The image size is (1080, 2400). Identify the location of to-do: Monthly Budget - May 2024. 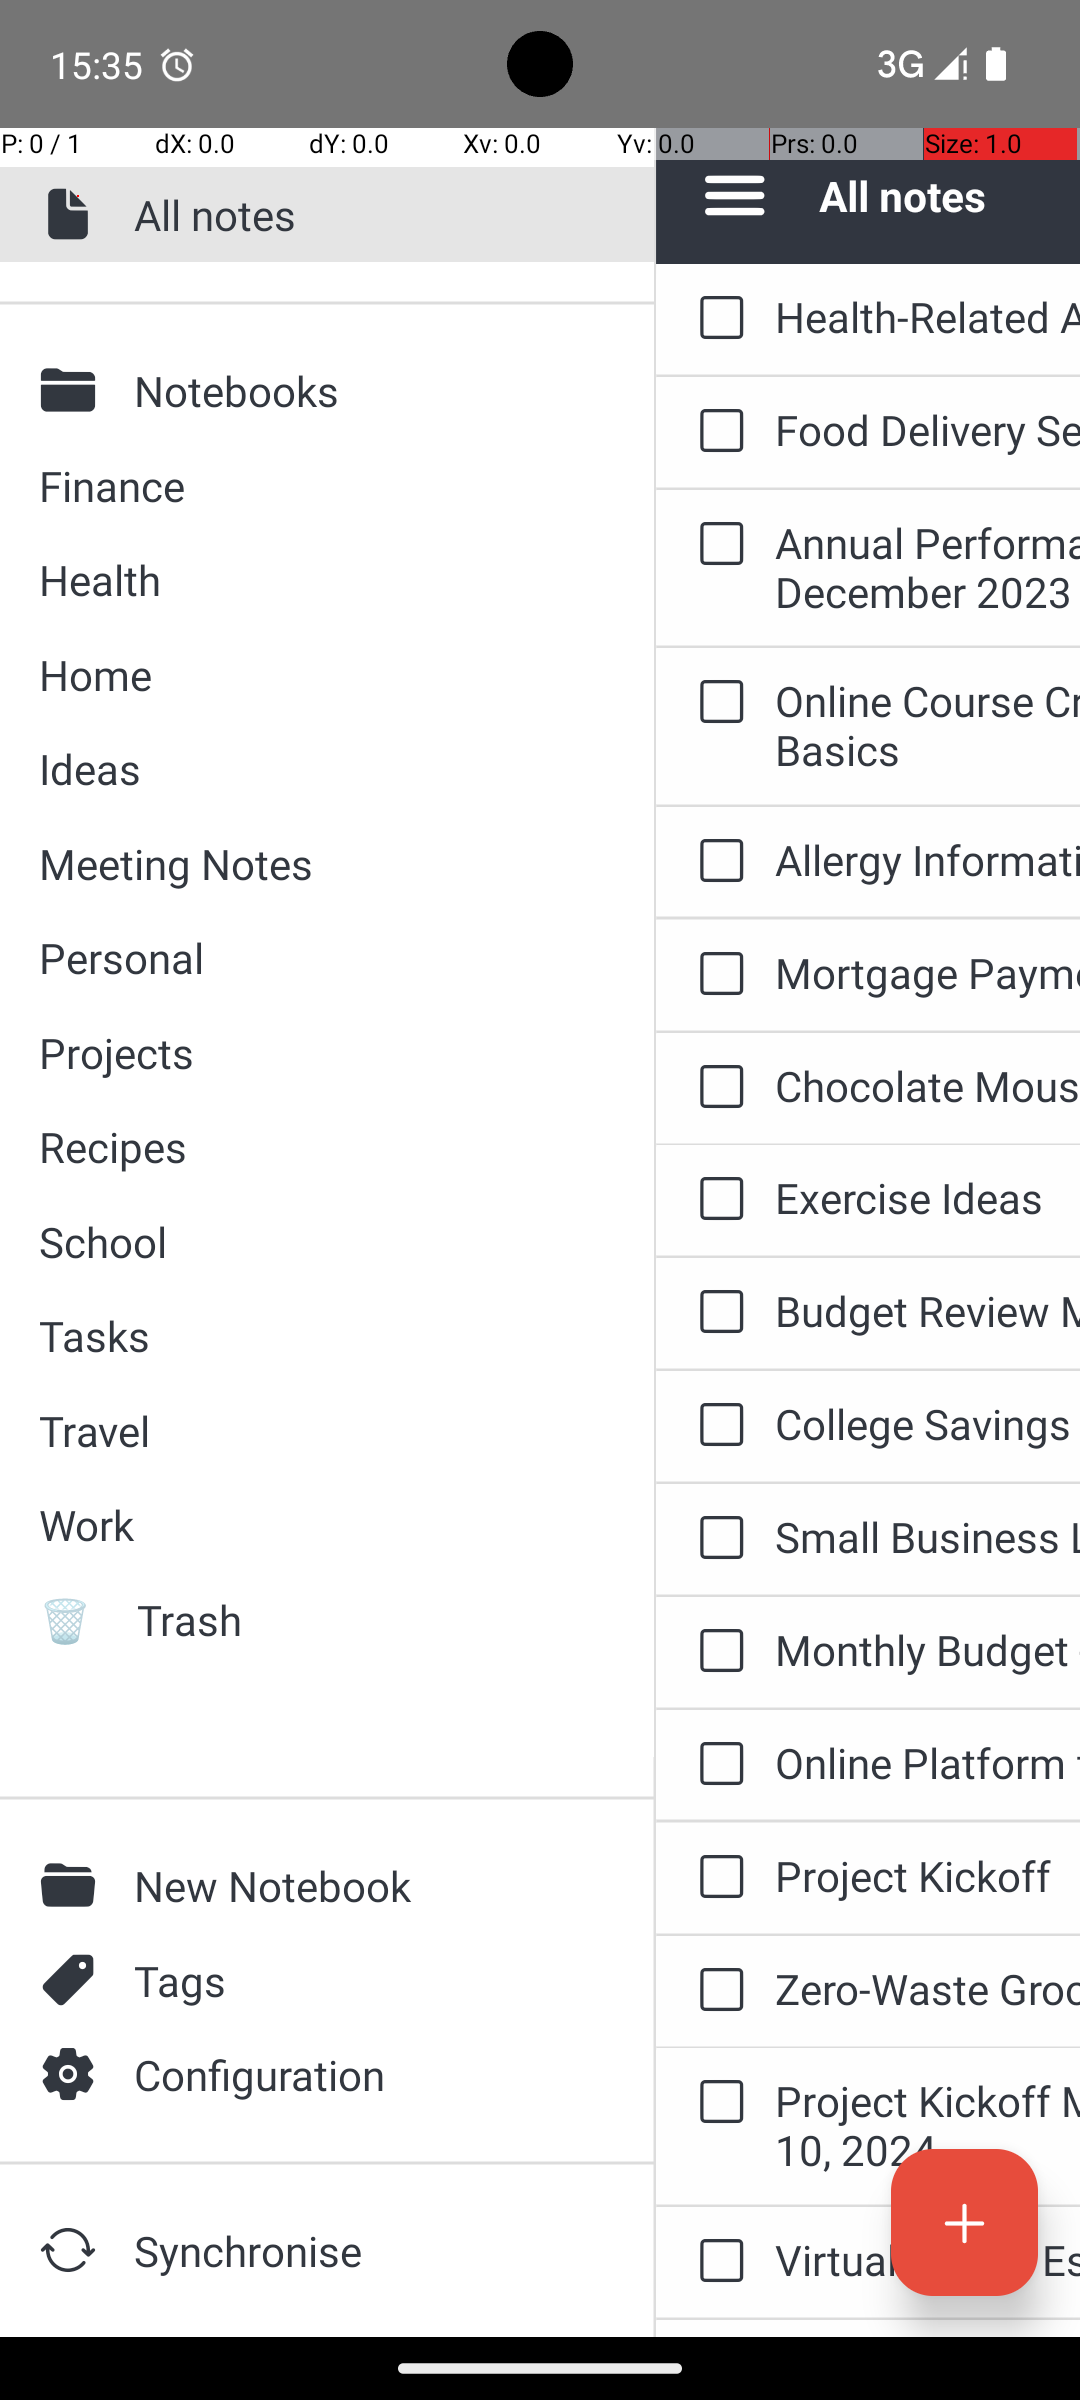
(716, 1652).